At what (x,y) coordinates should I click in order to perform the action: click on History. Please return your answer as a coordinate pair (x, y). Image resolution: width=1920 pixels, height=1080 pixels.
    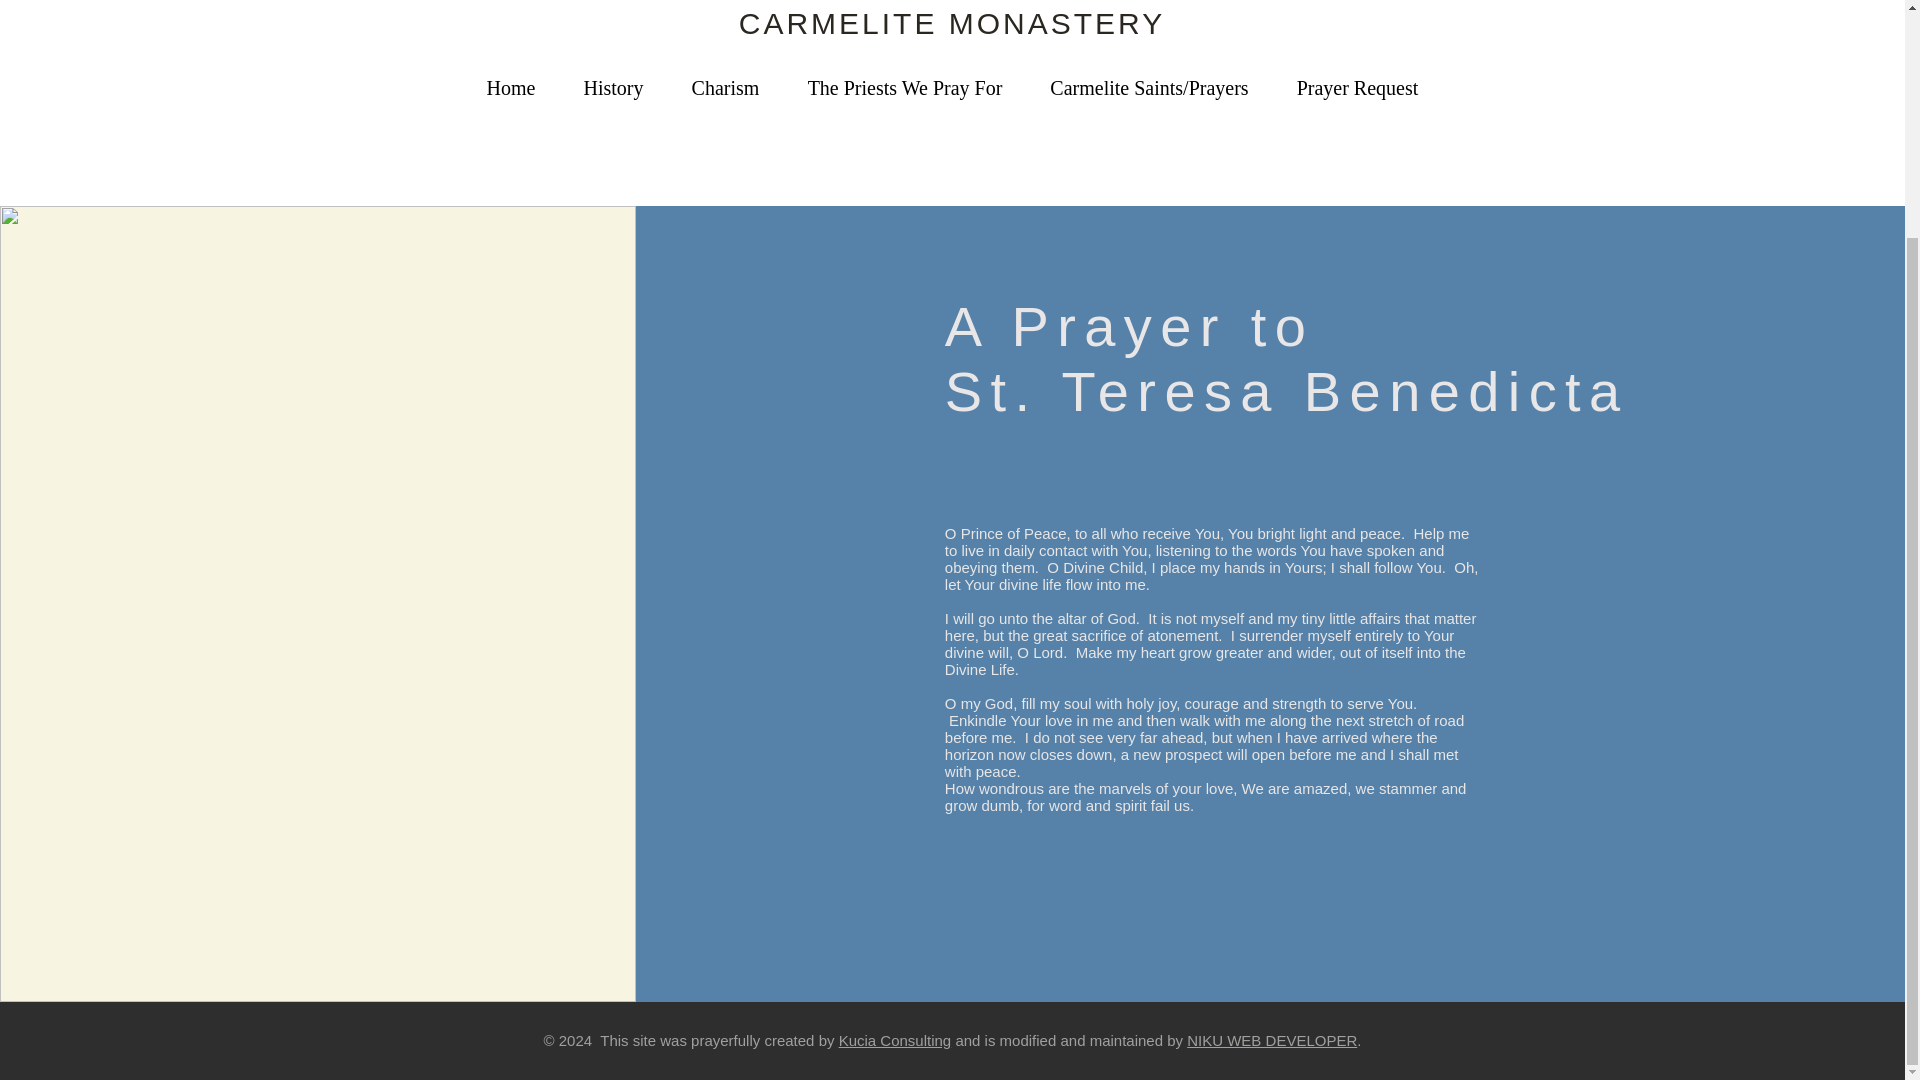
    Looking at the image, I should click on (614, 88).